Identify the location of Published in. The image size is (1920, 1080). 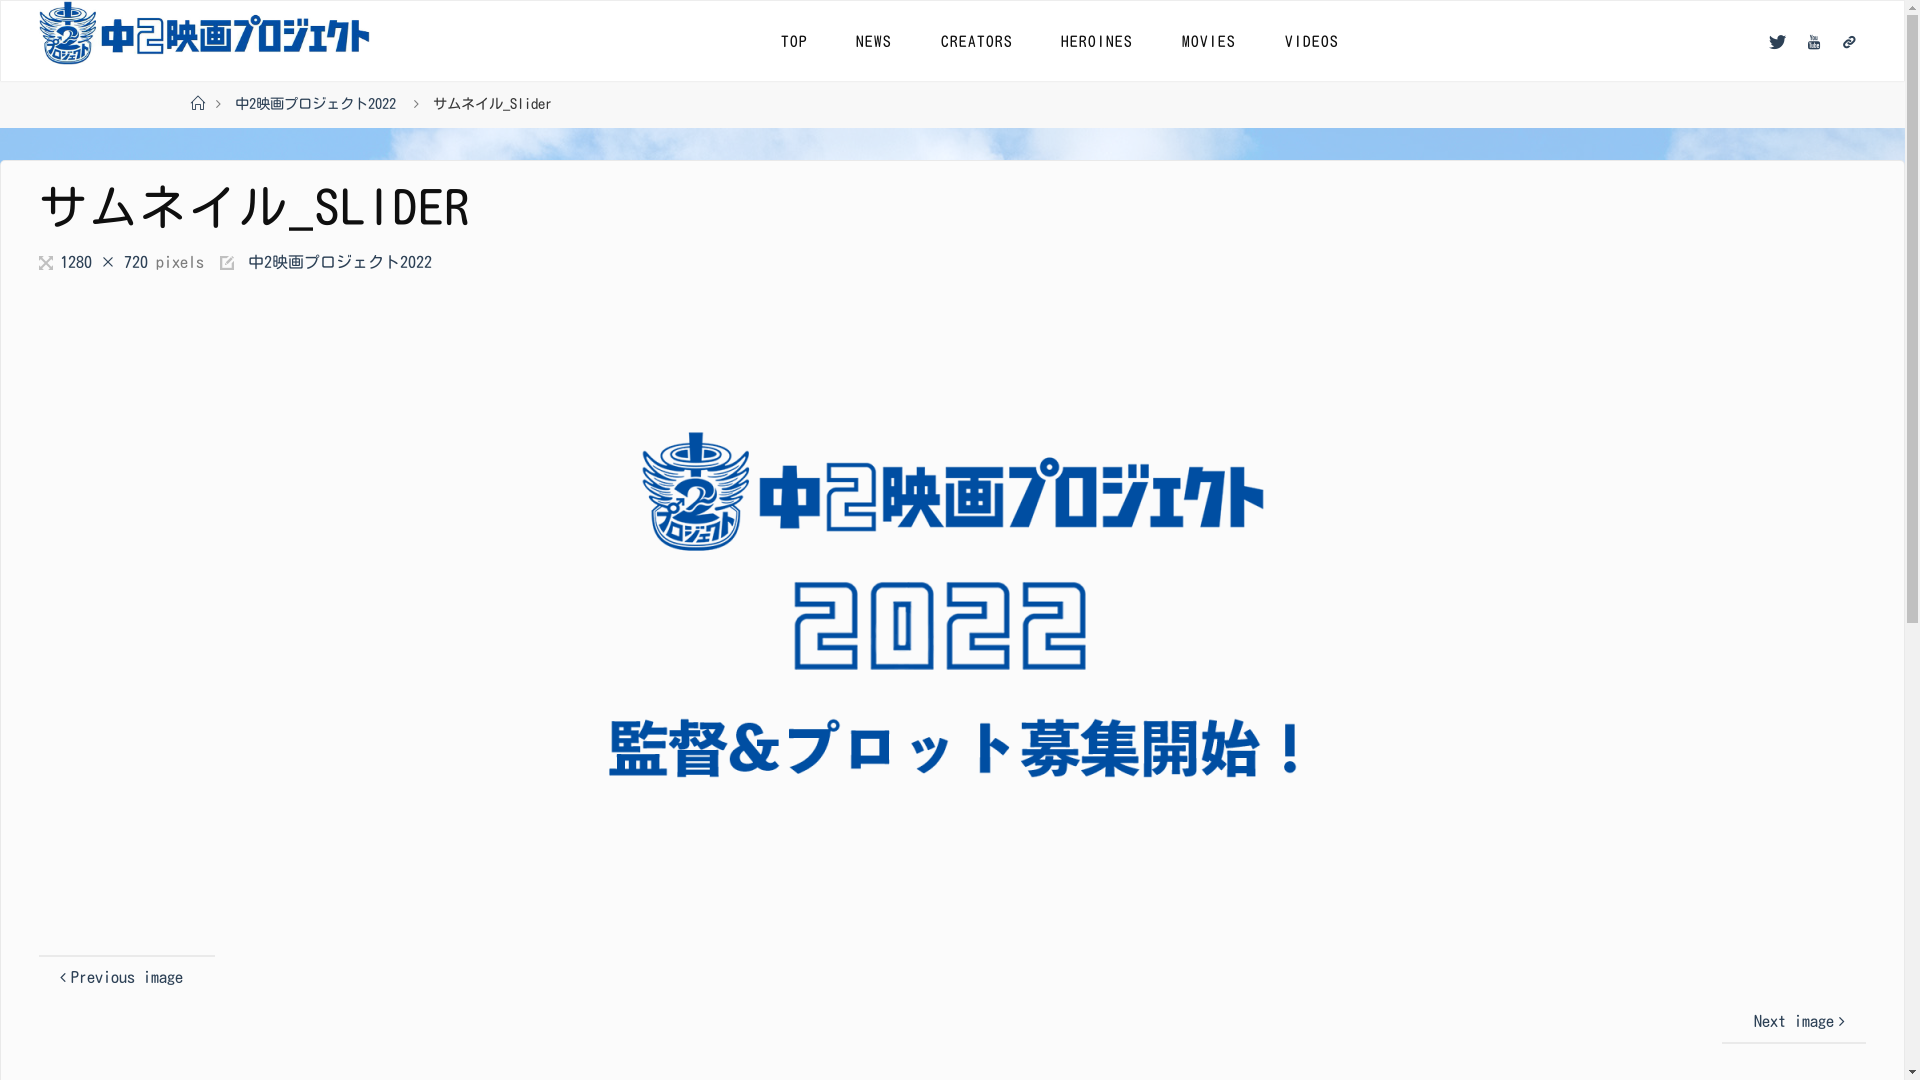
(228, 262).